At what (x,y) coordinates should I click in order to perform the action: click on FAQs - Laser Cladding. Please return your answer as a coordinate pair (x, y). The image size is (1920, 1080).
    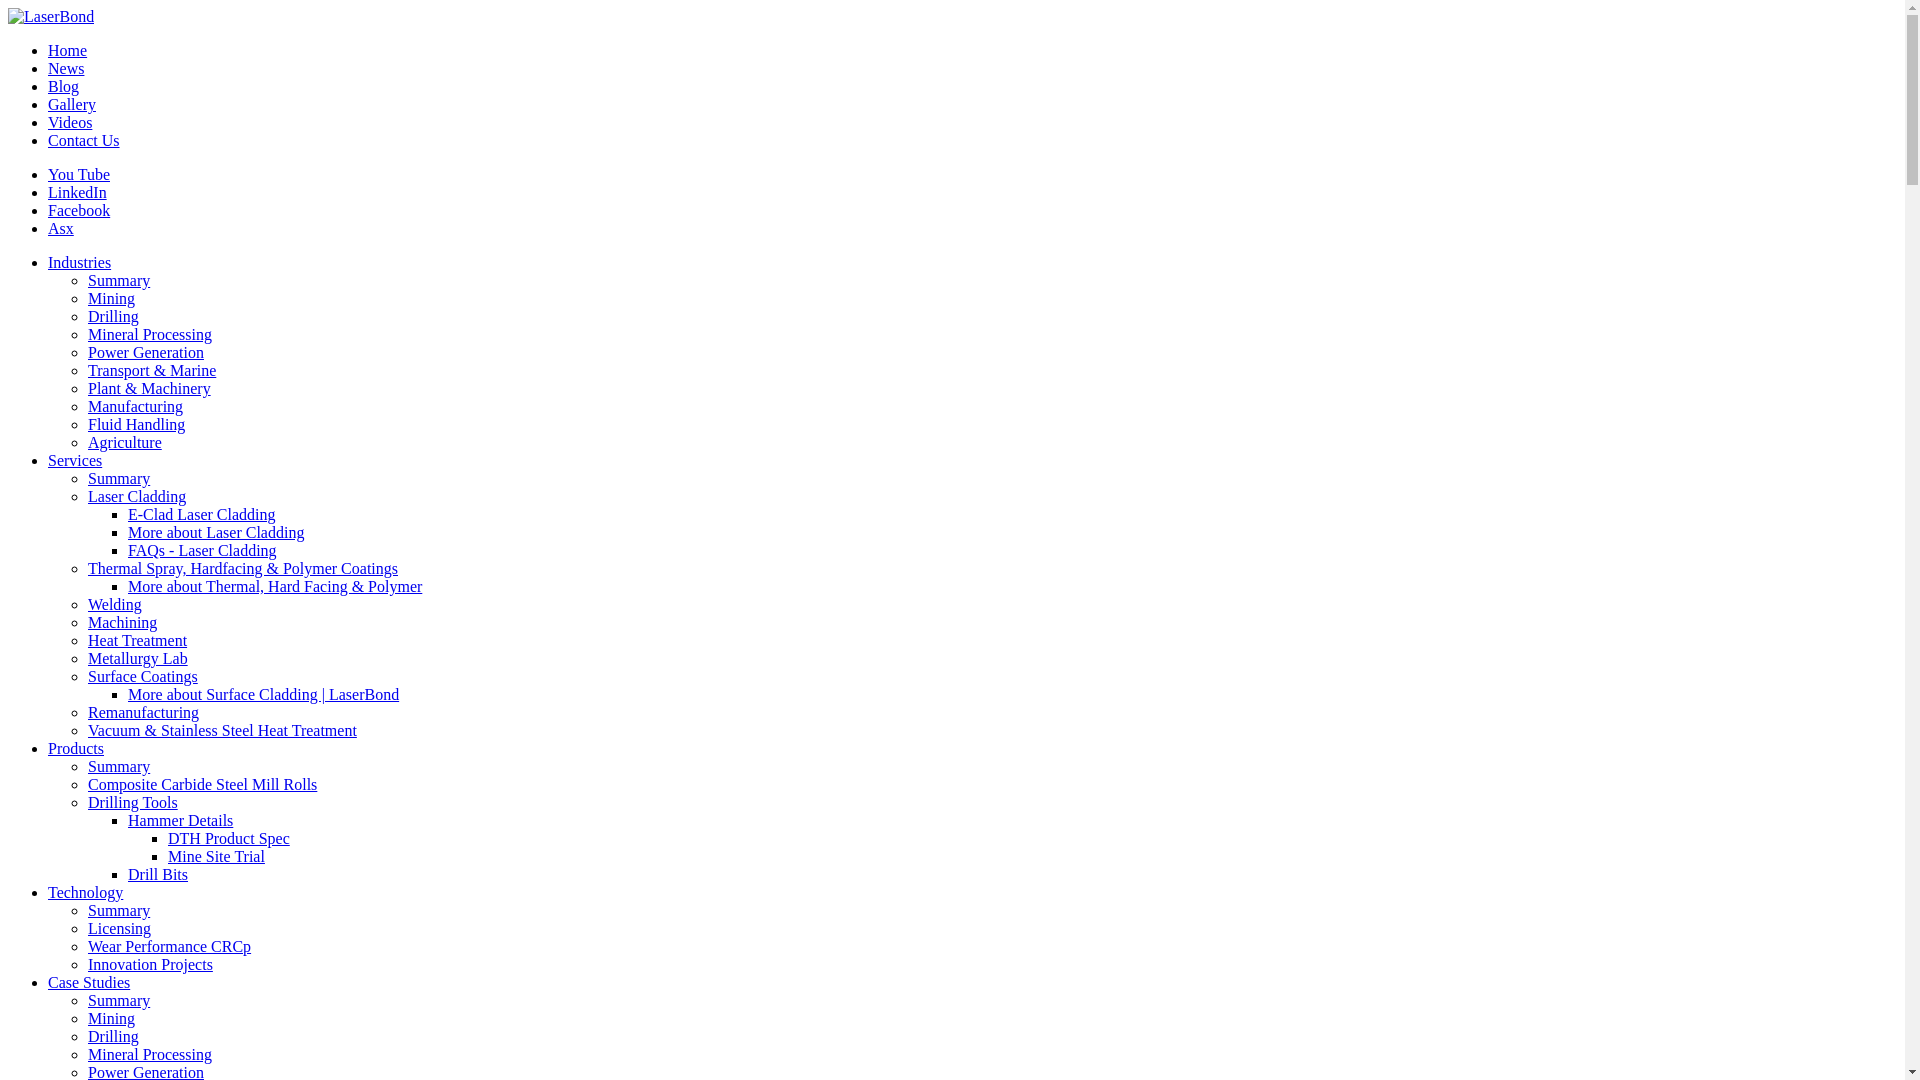
    Looking at the image, I should click on (202, 550).